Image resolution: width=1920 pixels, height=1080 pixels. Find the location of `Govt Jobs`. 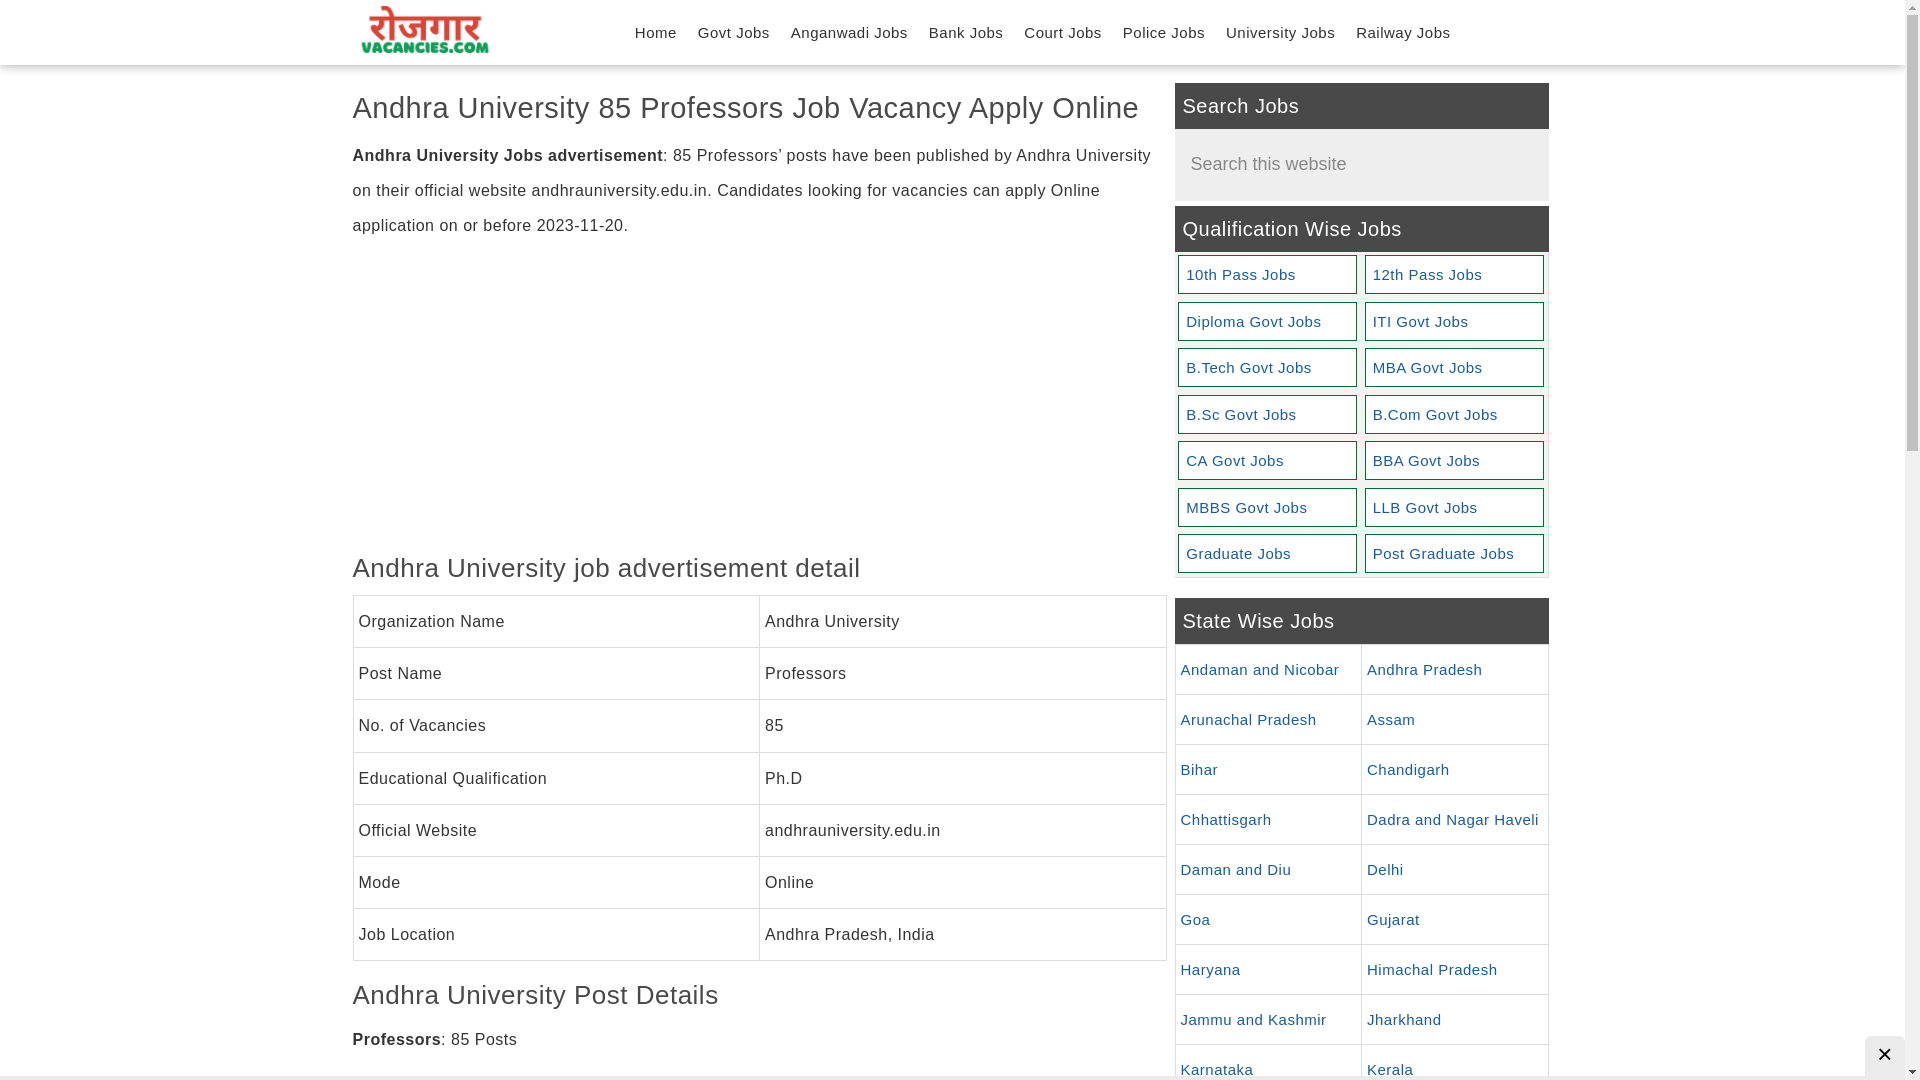

Govt Jobs is located at coordinates (733, 32).